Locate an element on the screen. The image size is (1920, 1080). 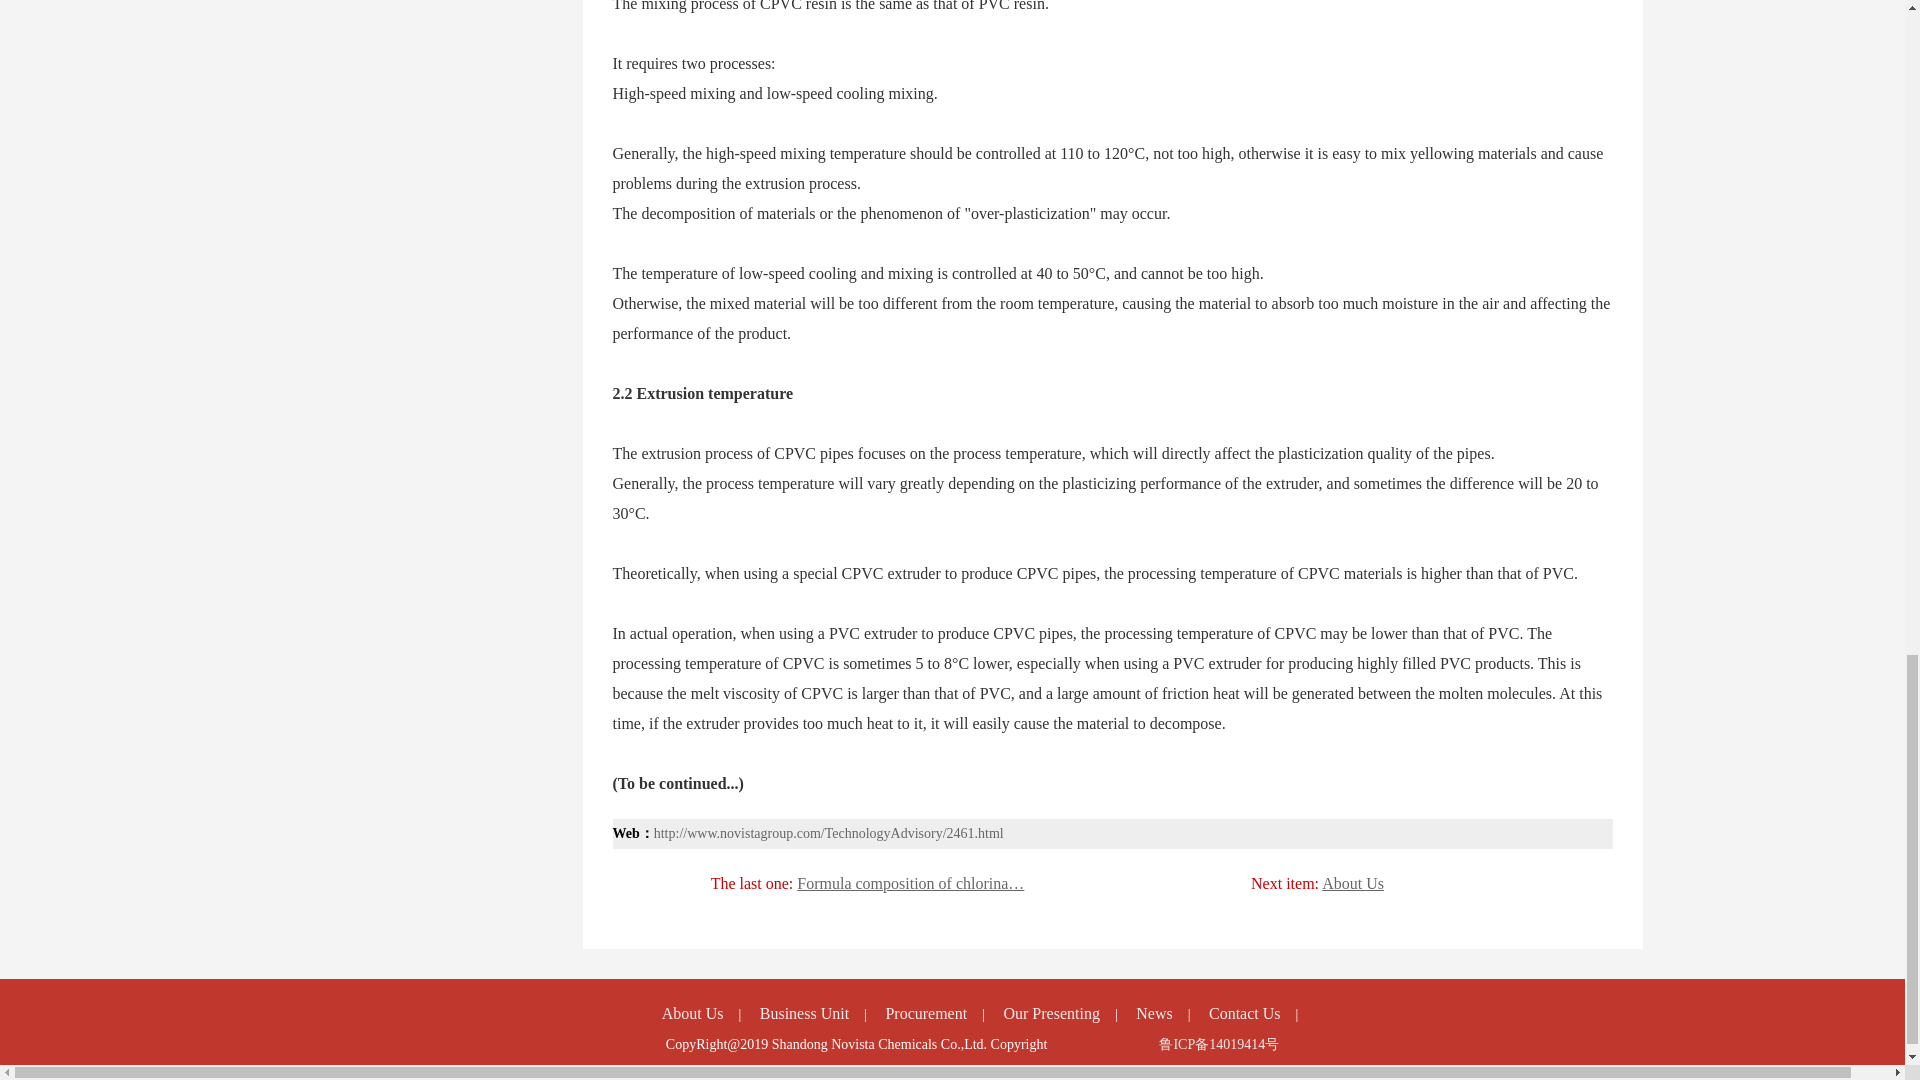
News is located at coordinates (1154, 1013).